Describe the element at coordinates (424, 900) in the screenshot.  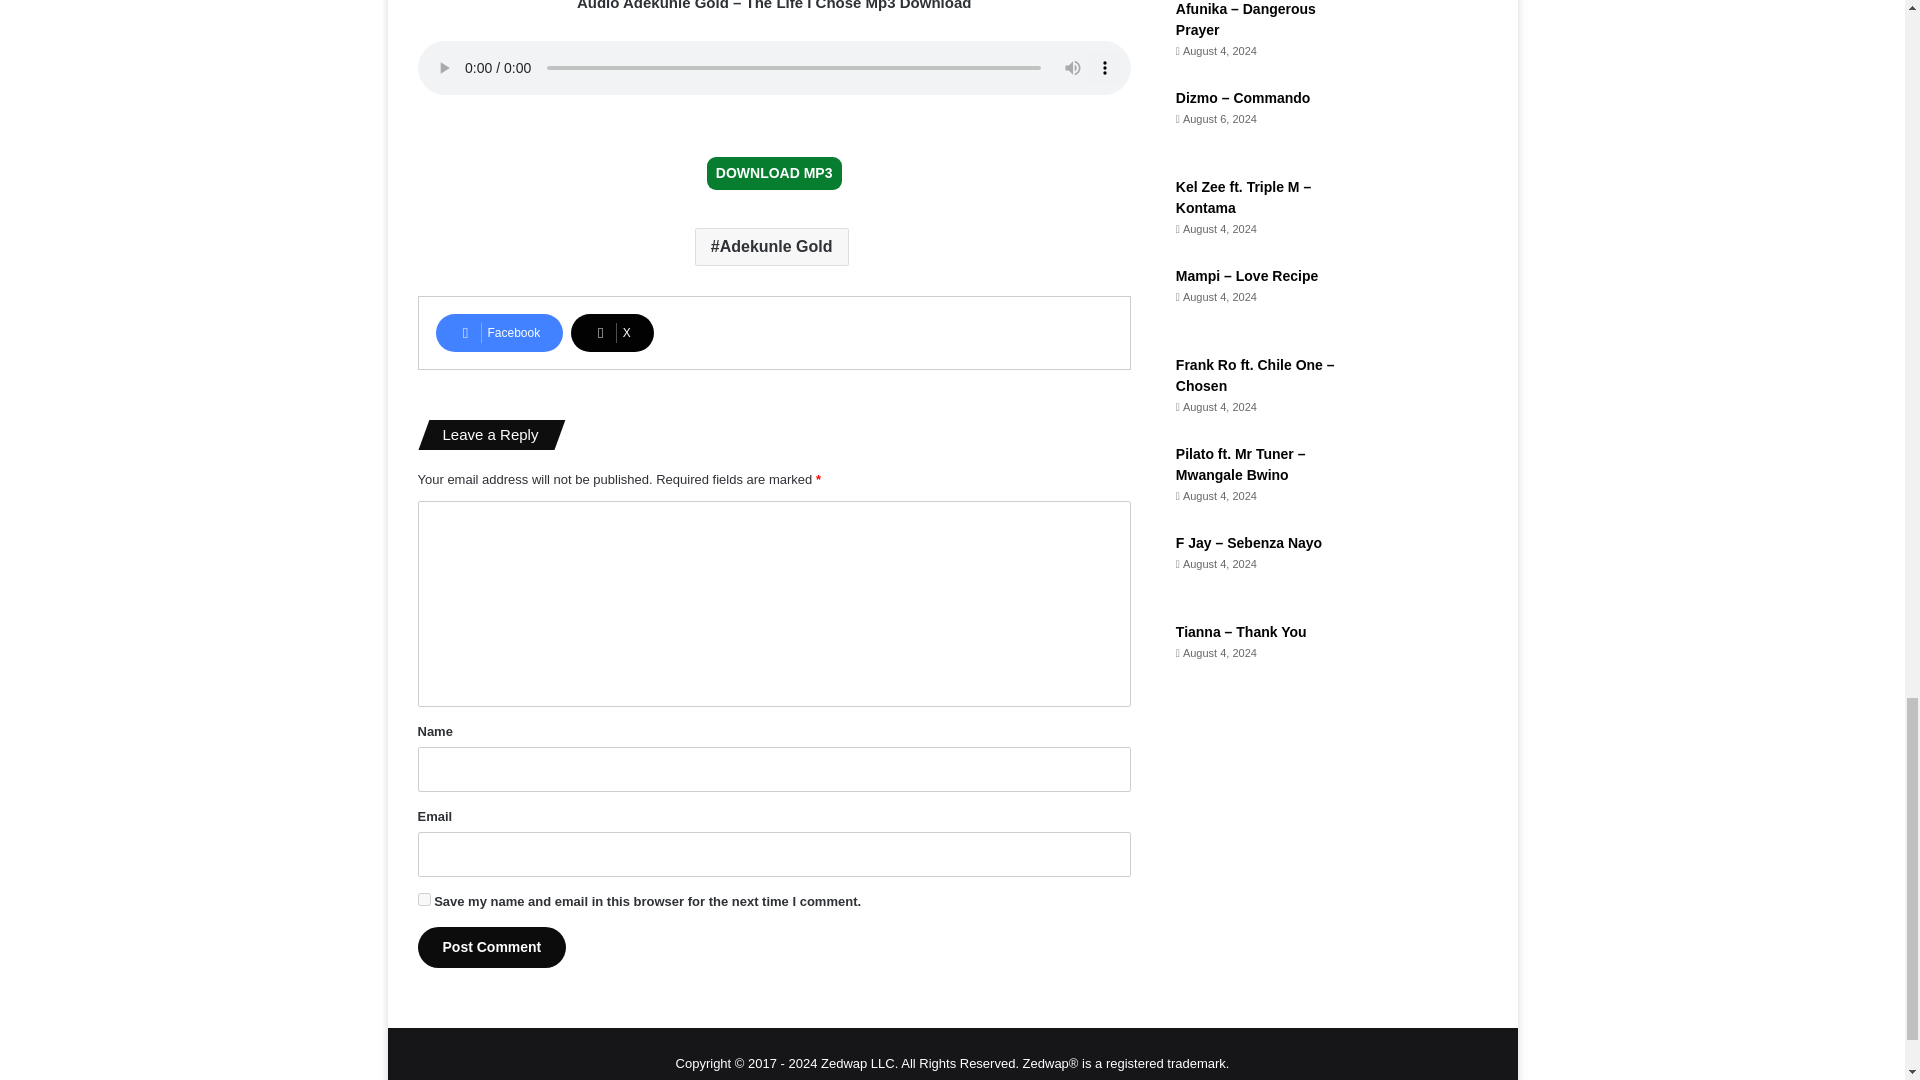
I see `yes` at that location.